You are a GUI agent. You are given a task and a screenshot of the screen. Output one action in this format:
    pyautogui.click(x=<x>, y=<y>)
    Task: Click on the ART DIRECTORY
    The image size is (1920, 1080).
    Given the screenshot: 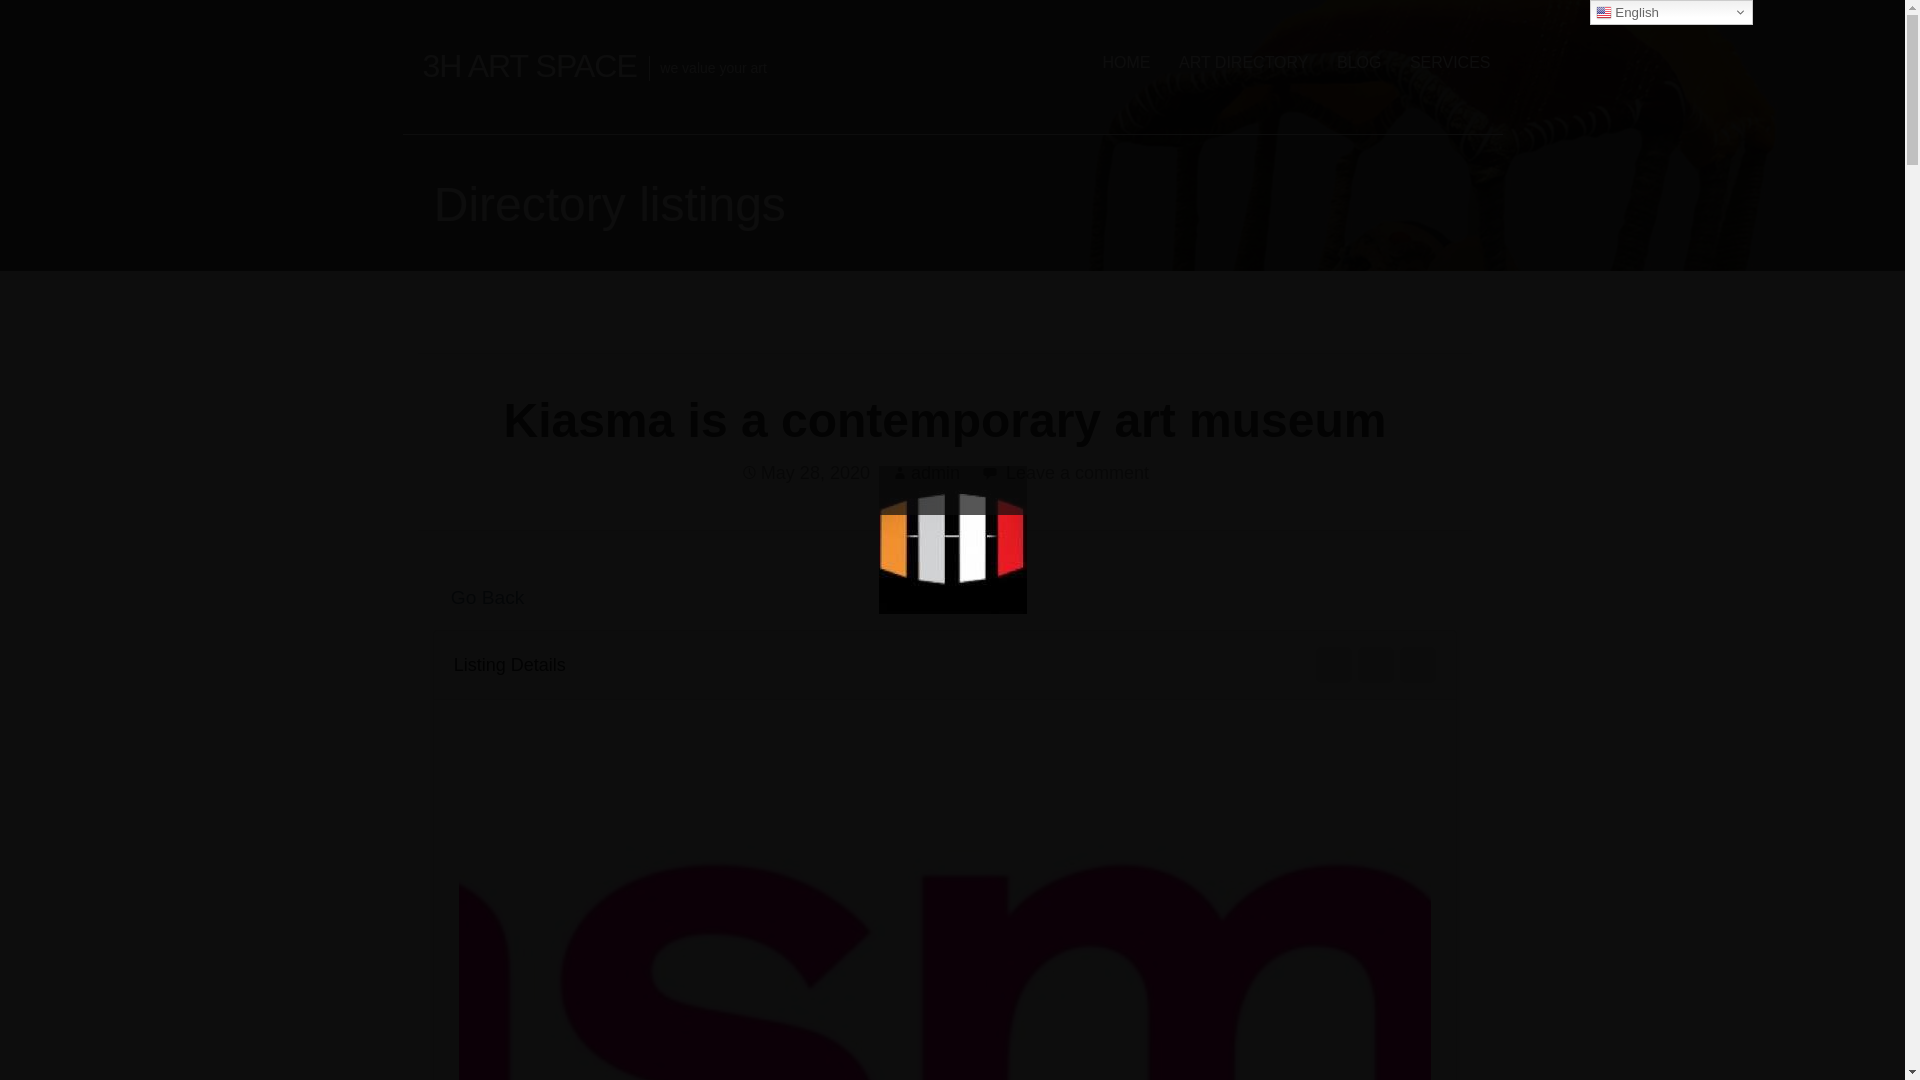 What is the action you would take?
    pyautogui.click(x=1244, y=62)
    